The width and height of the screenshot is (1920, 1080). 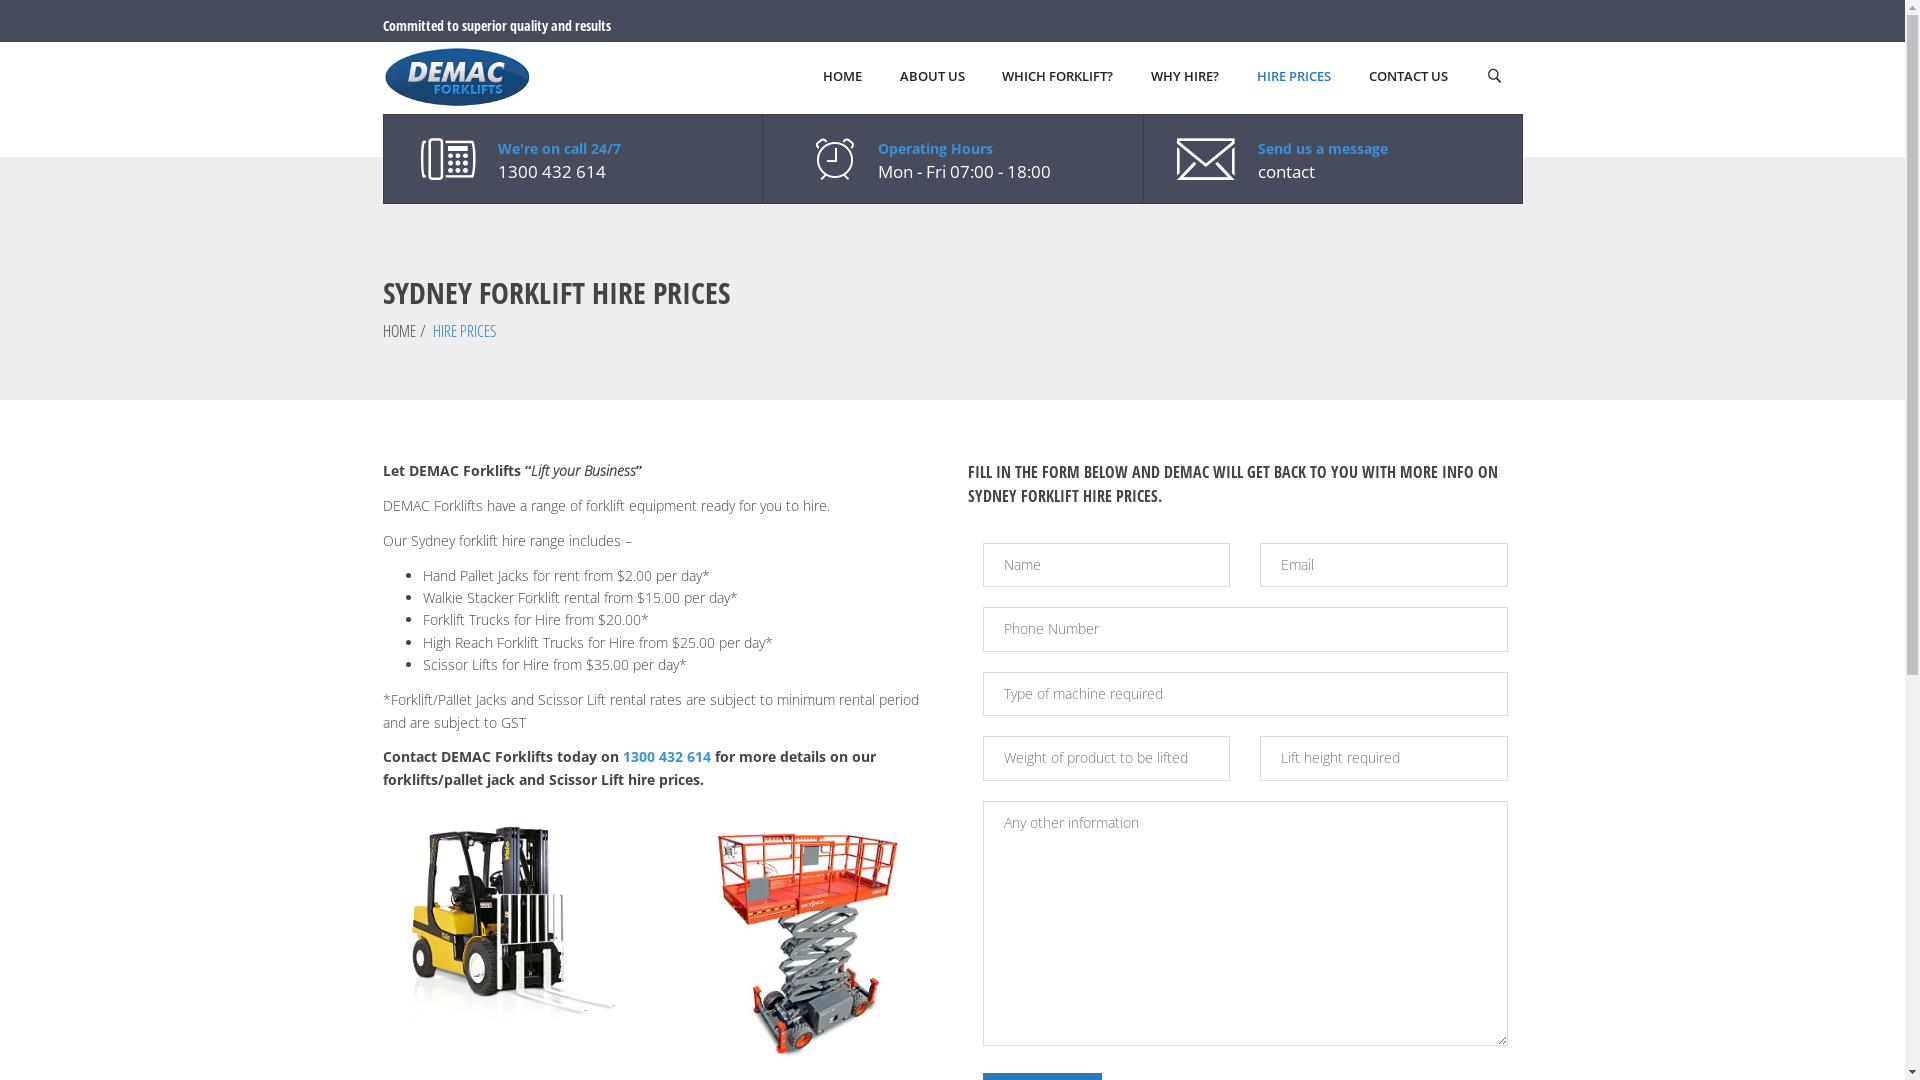 I want to click on HOME, so click(x=398, y=331).